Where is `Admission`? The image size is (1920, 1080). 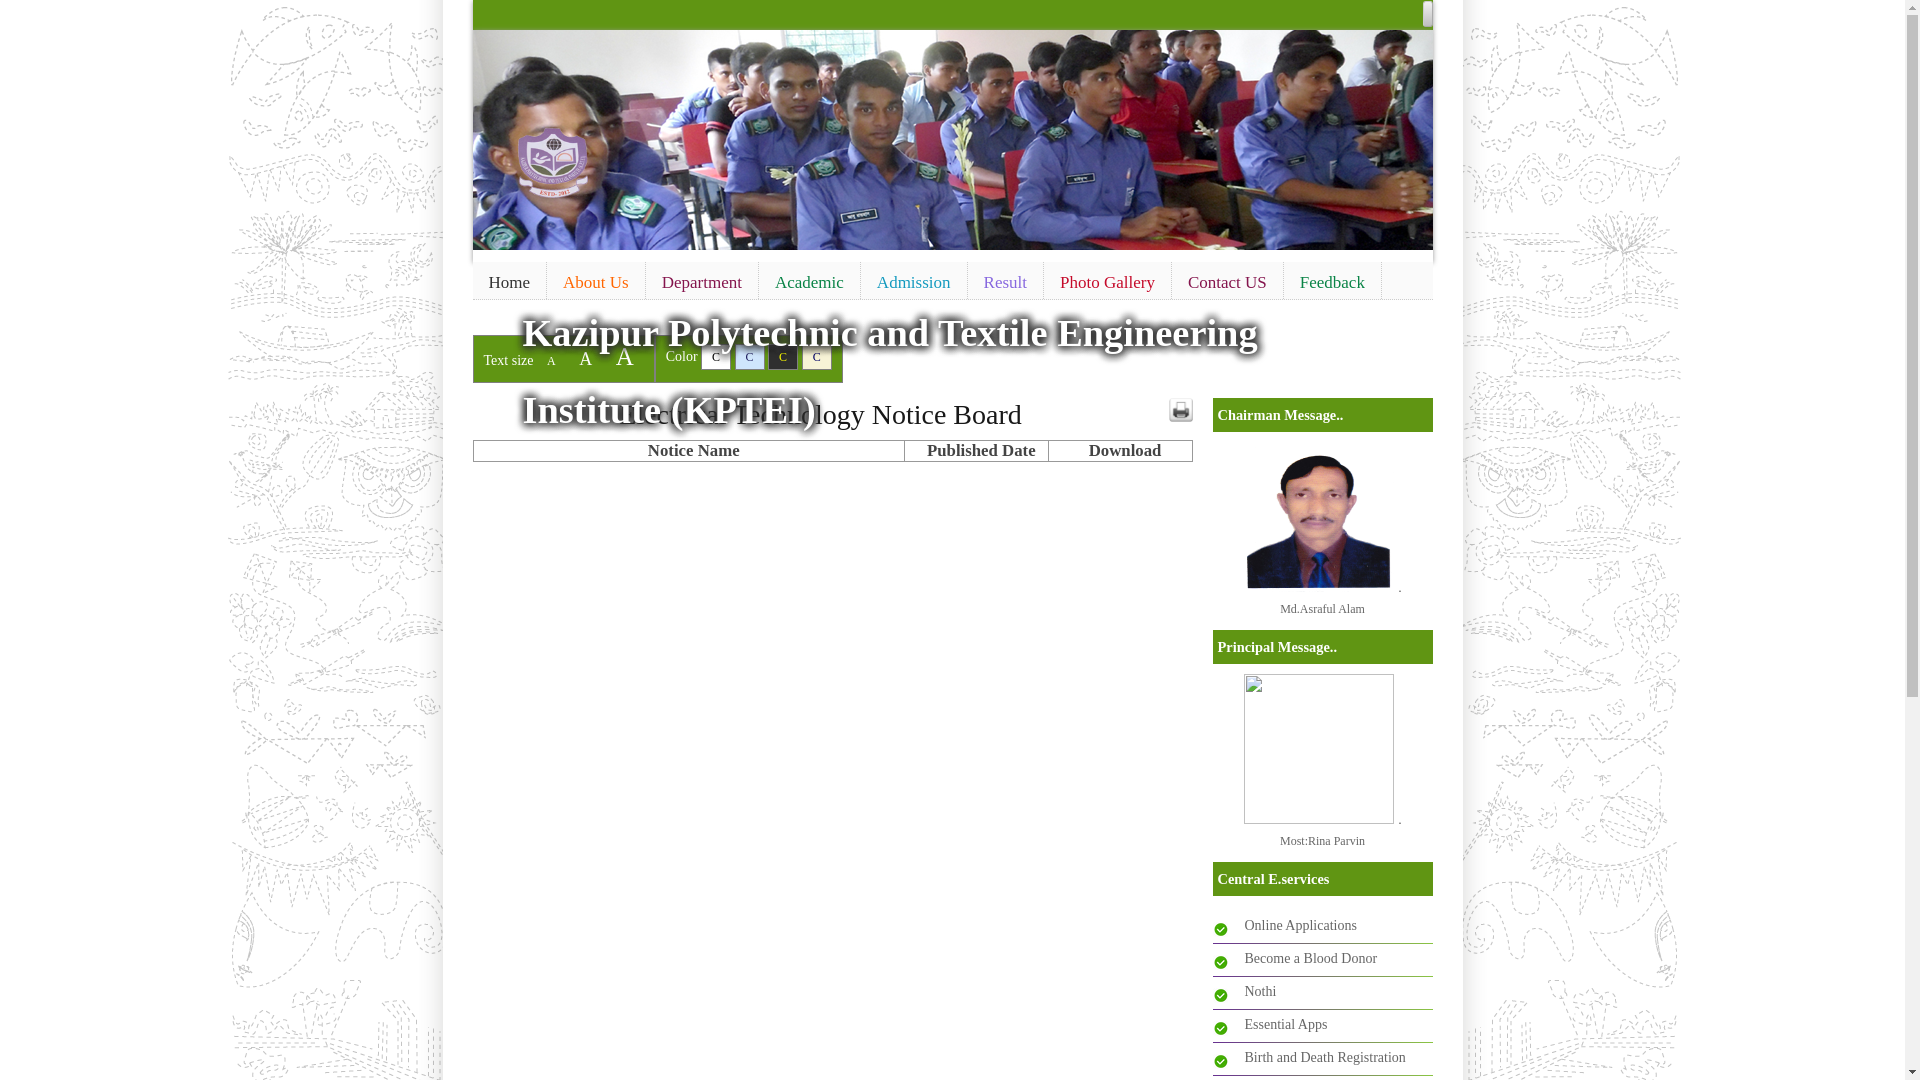
Admission is located at coordinates (914, 283).